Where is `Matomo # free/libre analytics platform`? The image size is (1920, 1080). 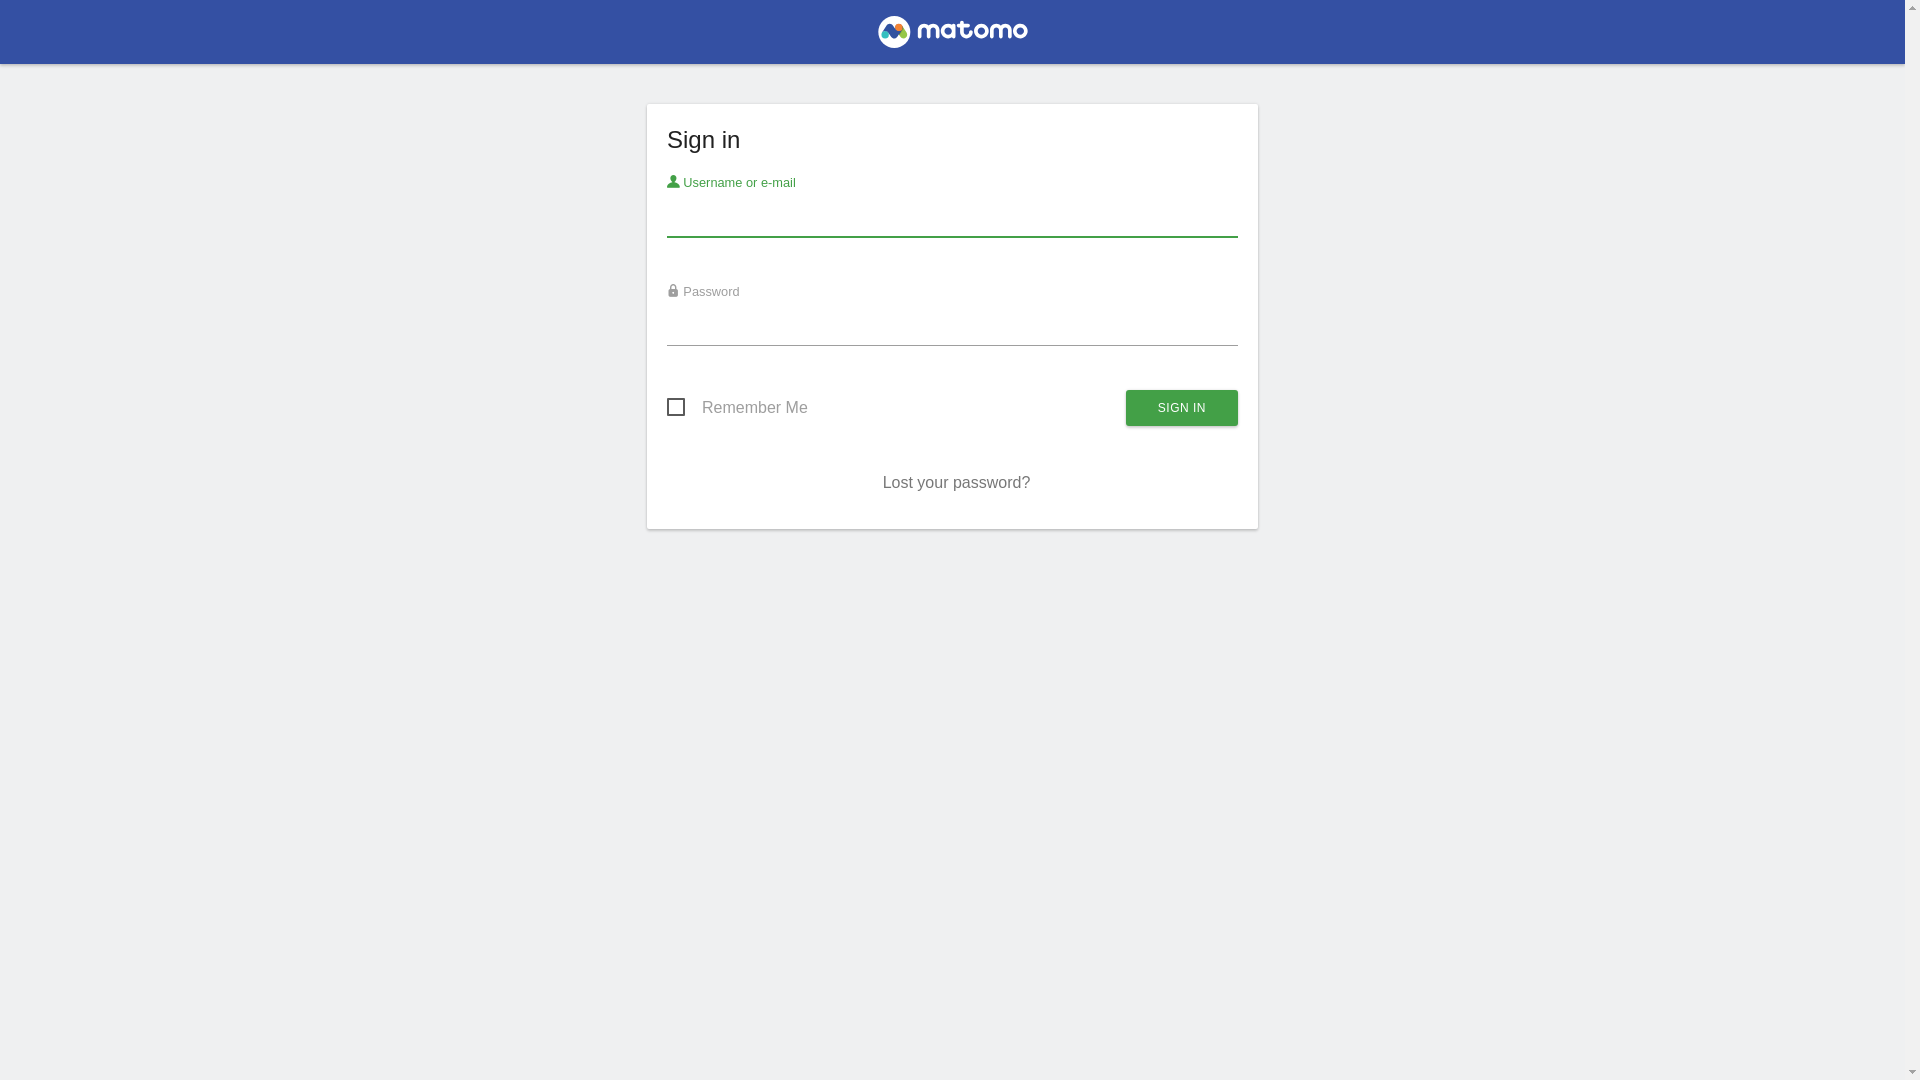 Matomo # free/libre analytics platform is located at coordinates (952, 38).